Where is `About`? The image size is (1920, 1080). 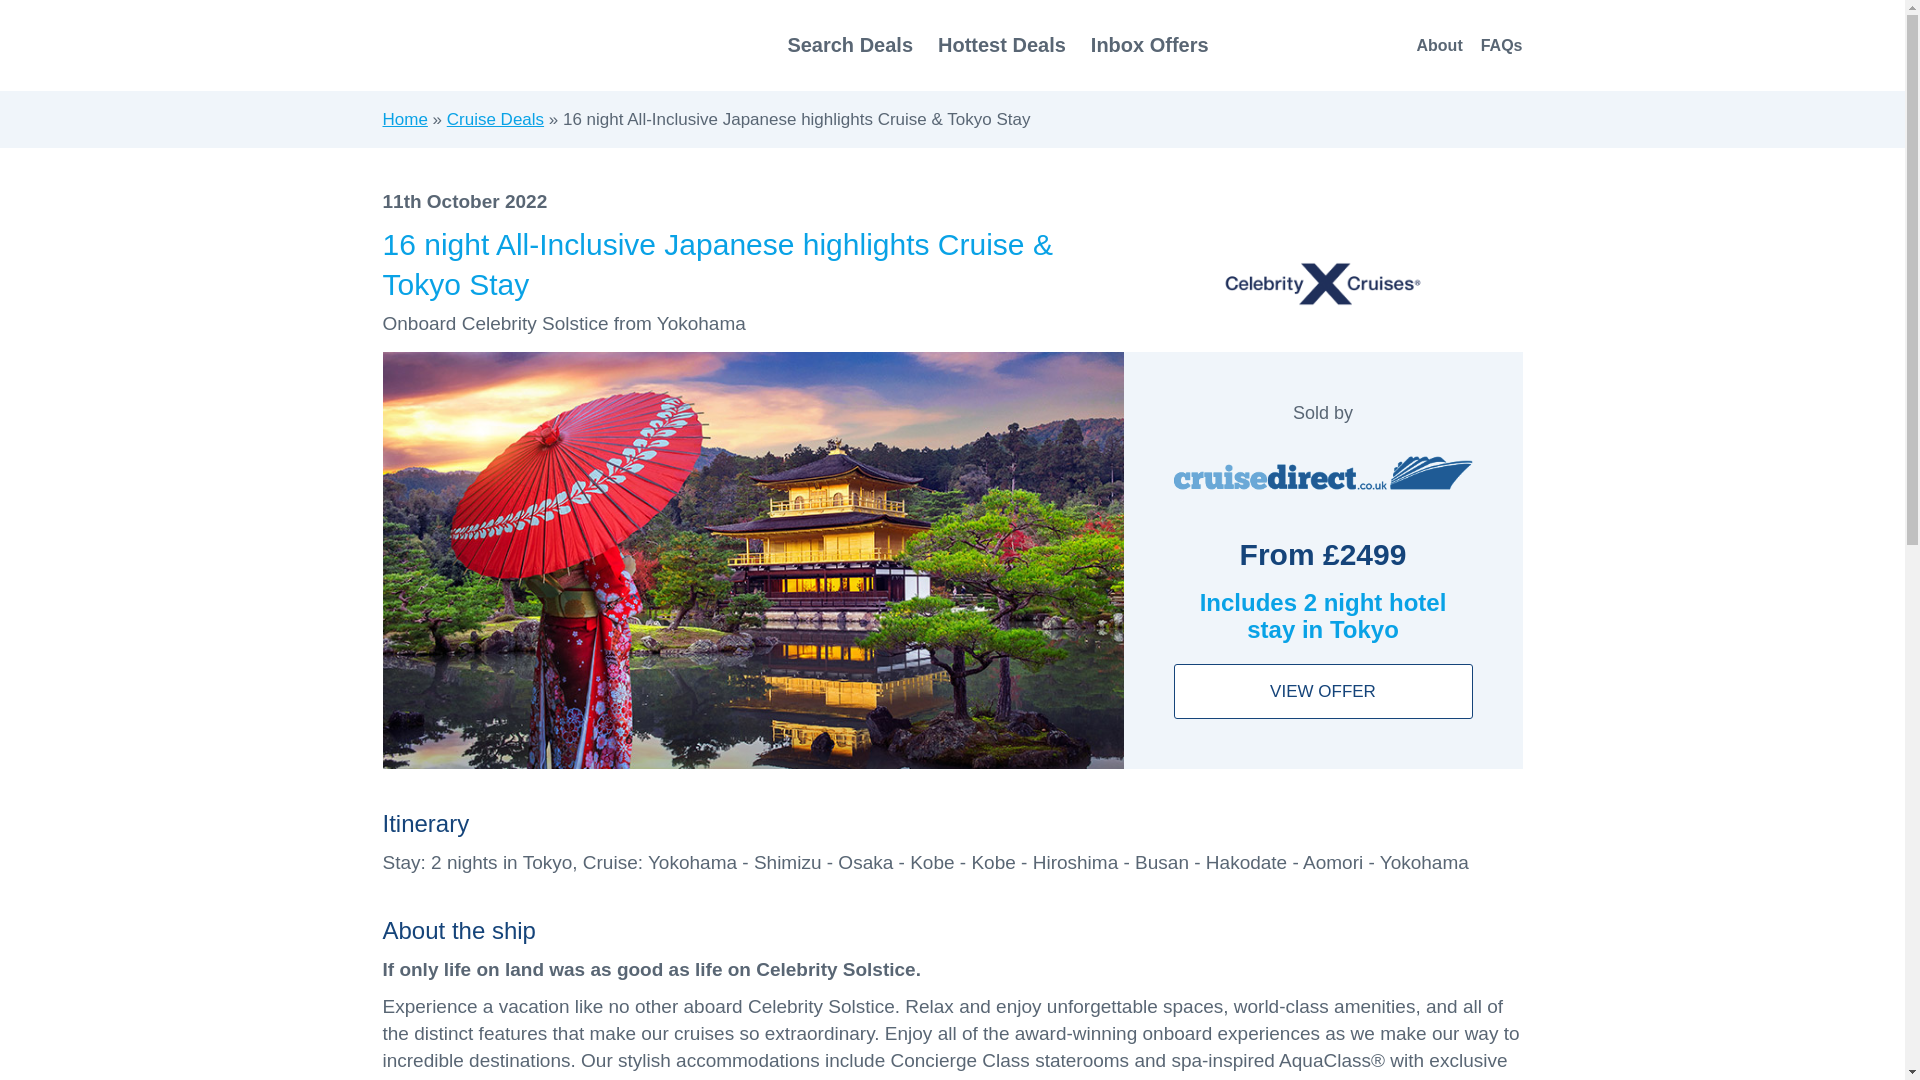
About is located at coordinates (1438, 45).